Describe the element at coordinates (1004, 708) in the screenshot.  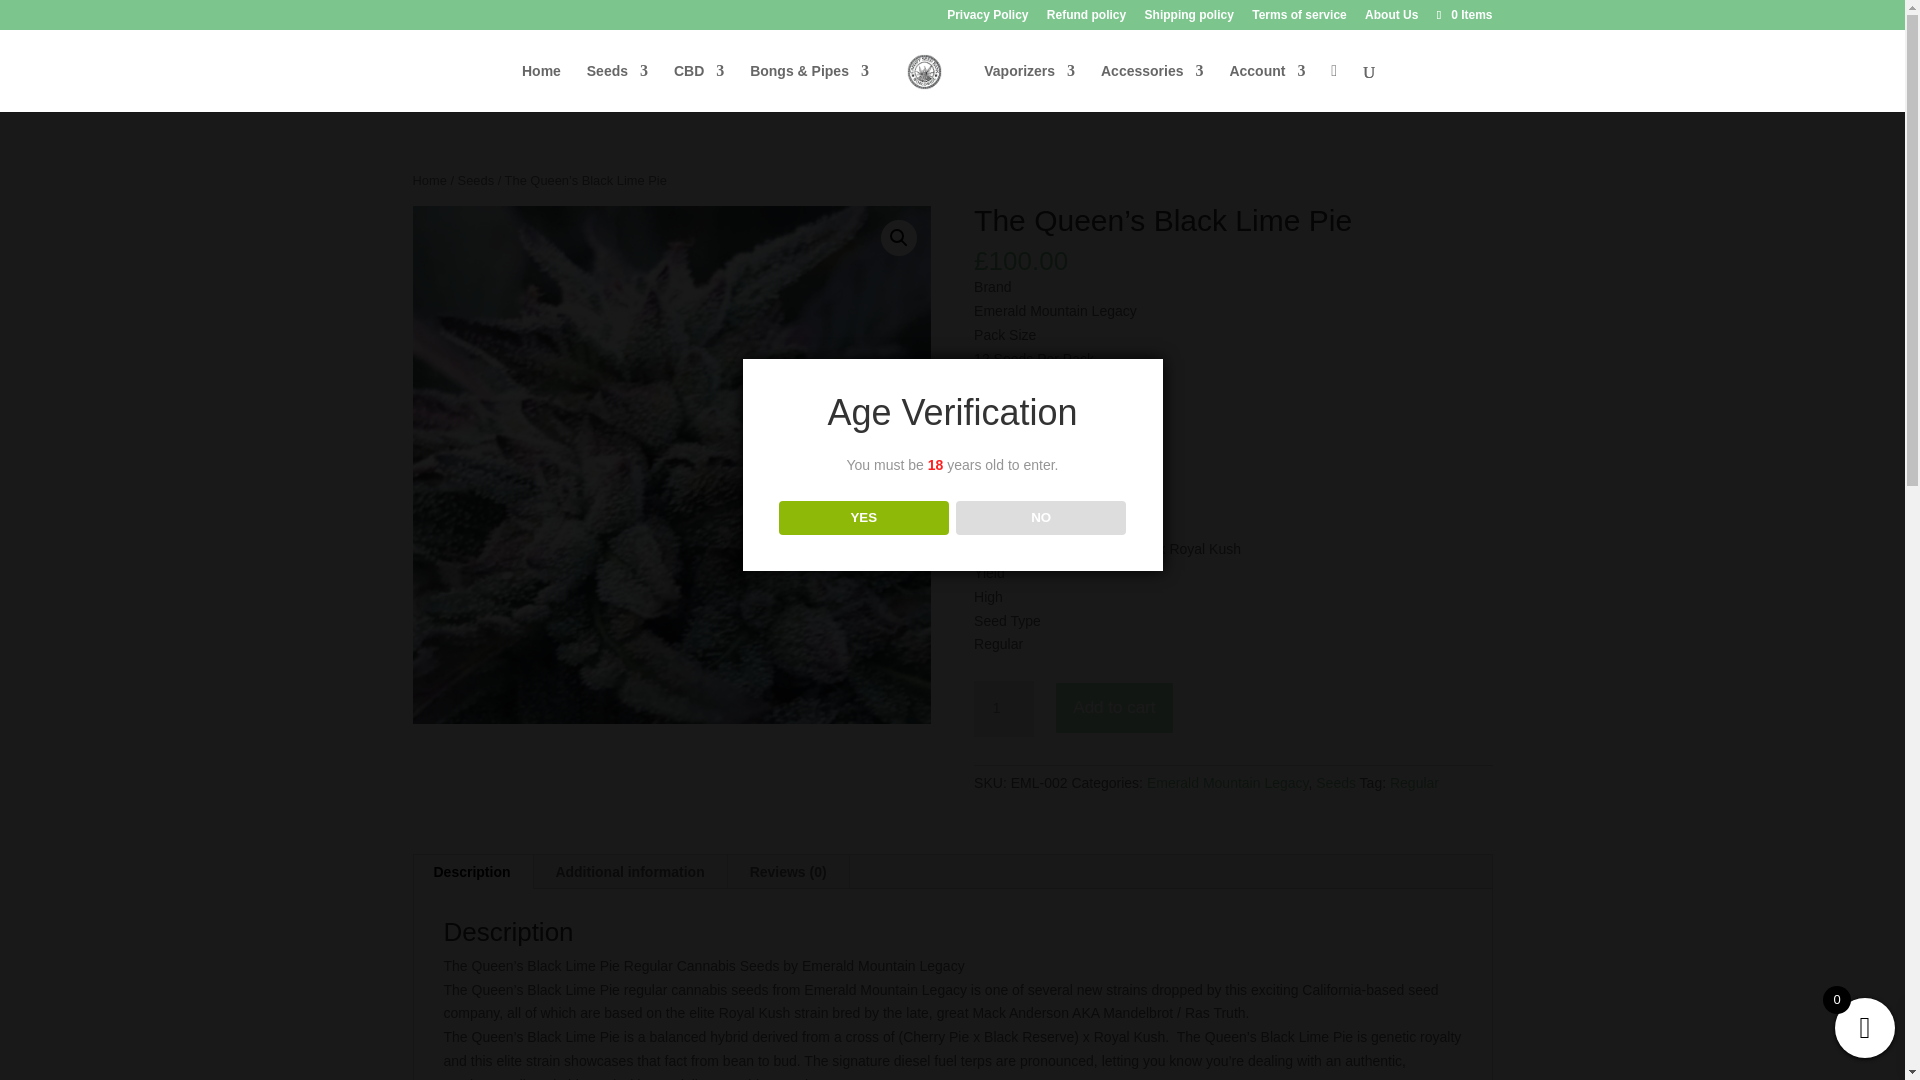
I see `1` at that location.